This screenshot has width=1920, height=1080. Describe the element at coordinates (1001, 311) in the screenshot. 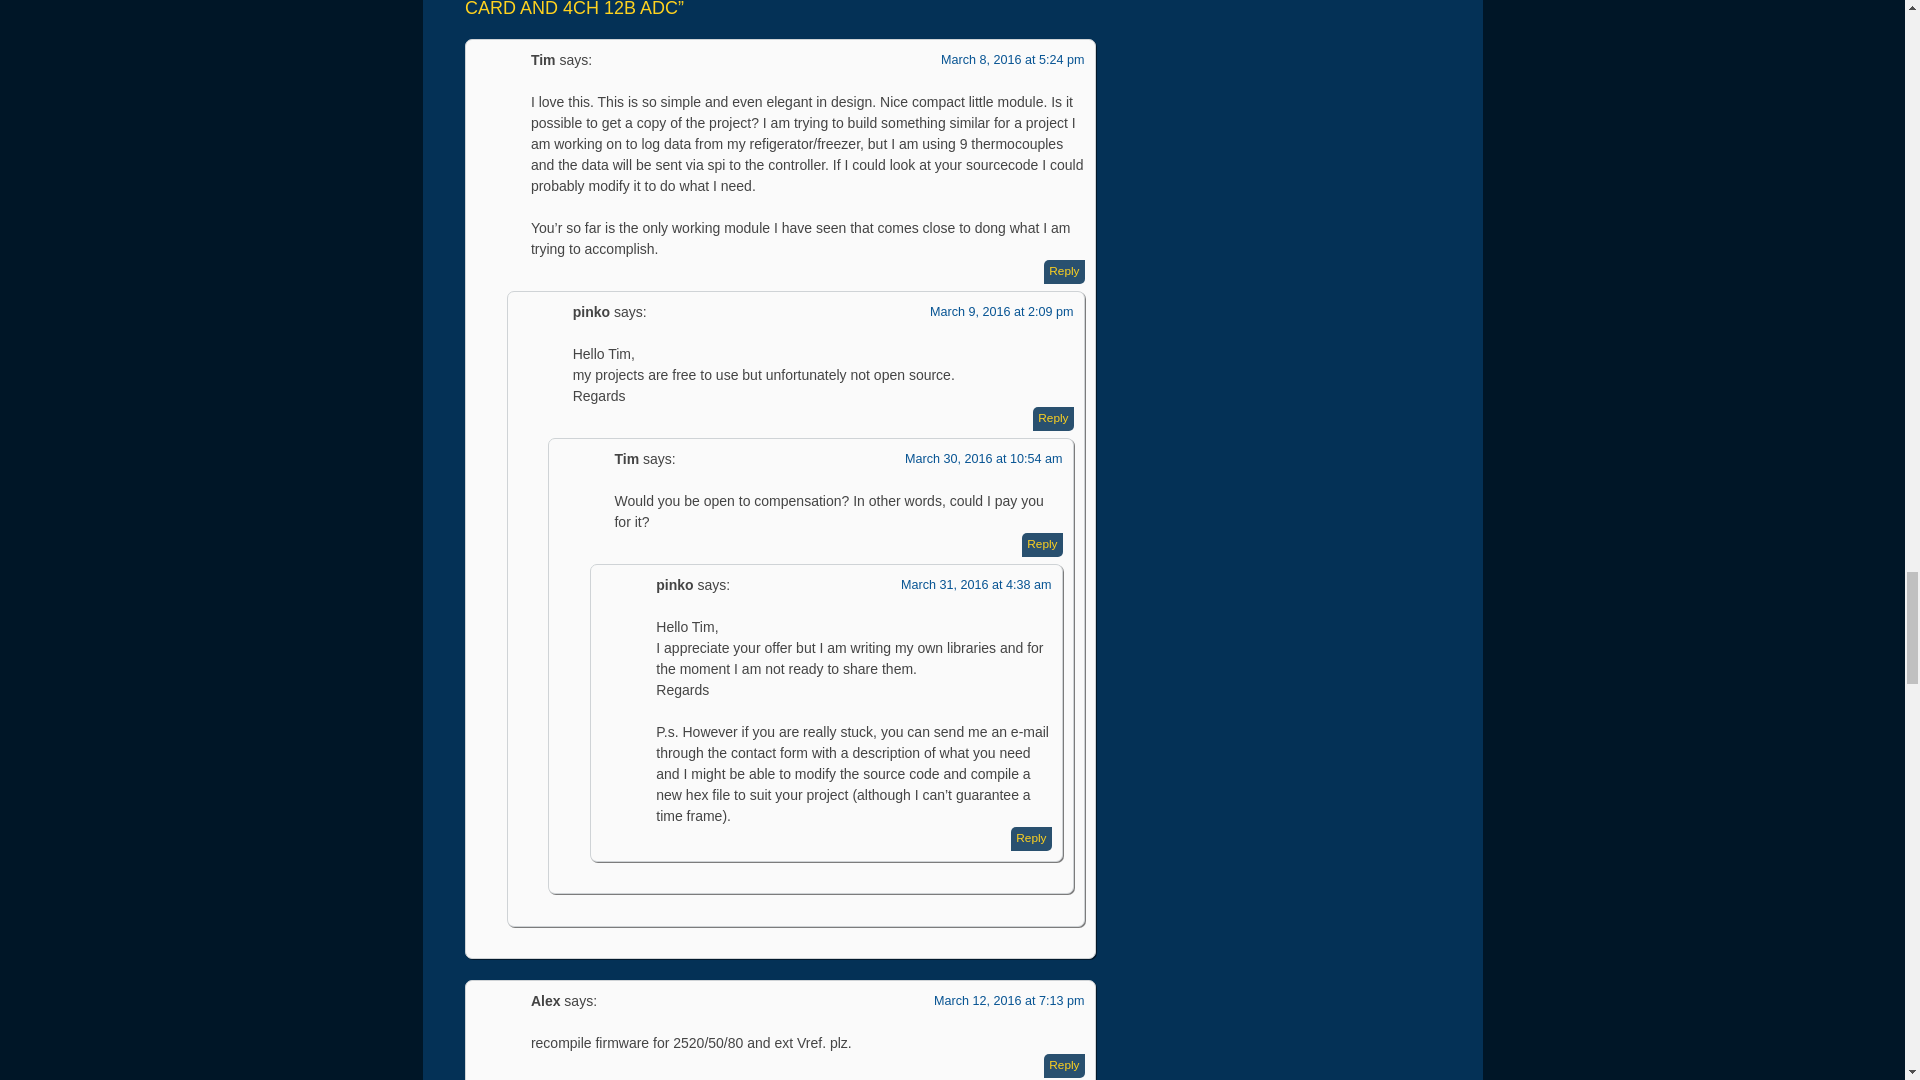

I see `March 9, 2016 at 2:09 pm` at that location.